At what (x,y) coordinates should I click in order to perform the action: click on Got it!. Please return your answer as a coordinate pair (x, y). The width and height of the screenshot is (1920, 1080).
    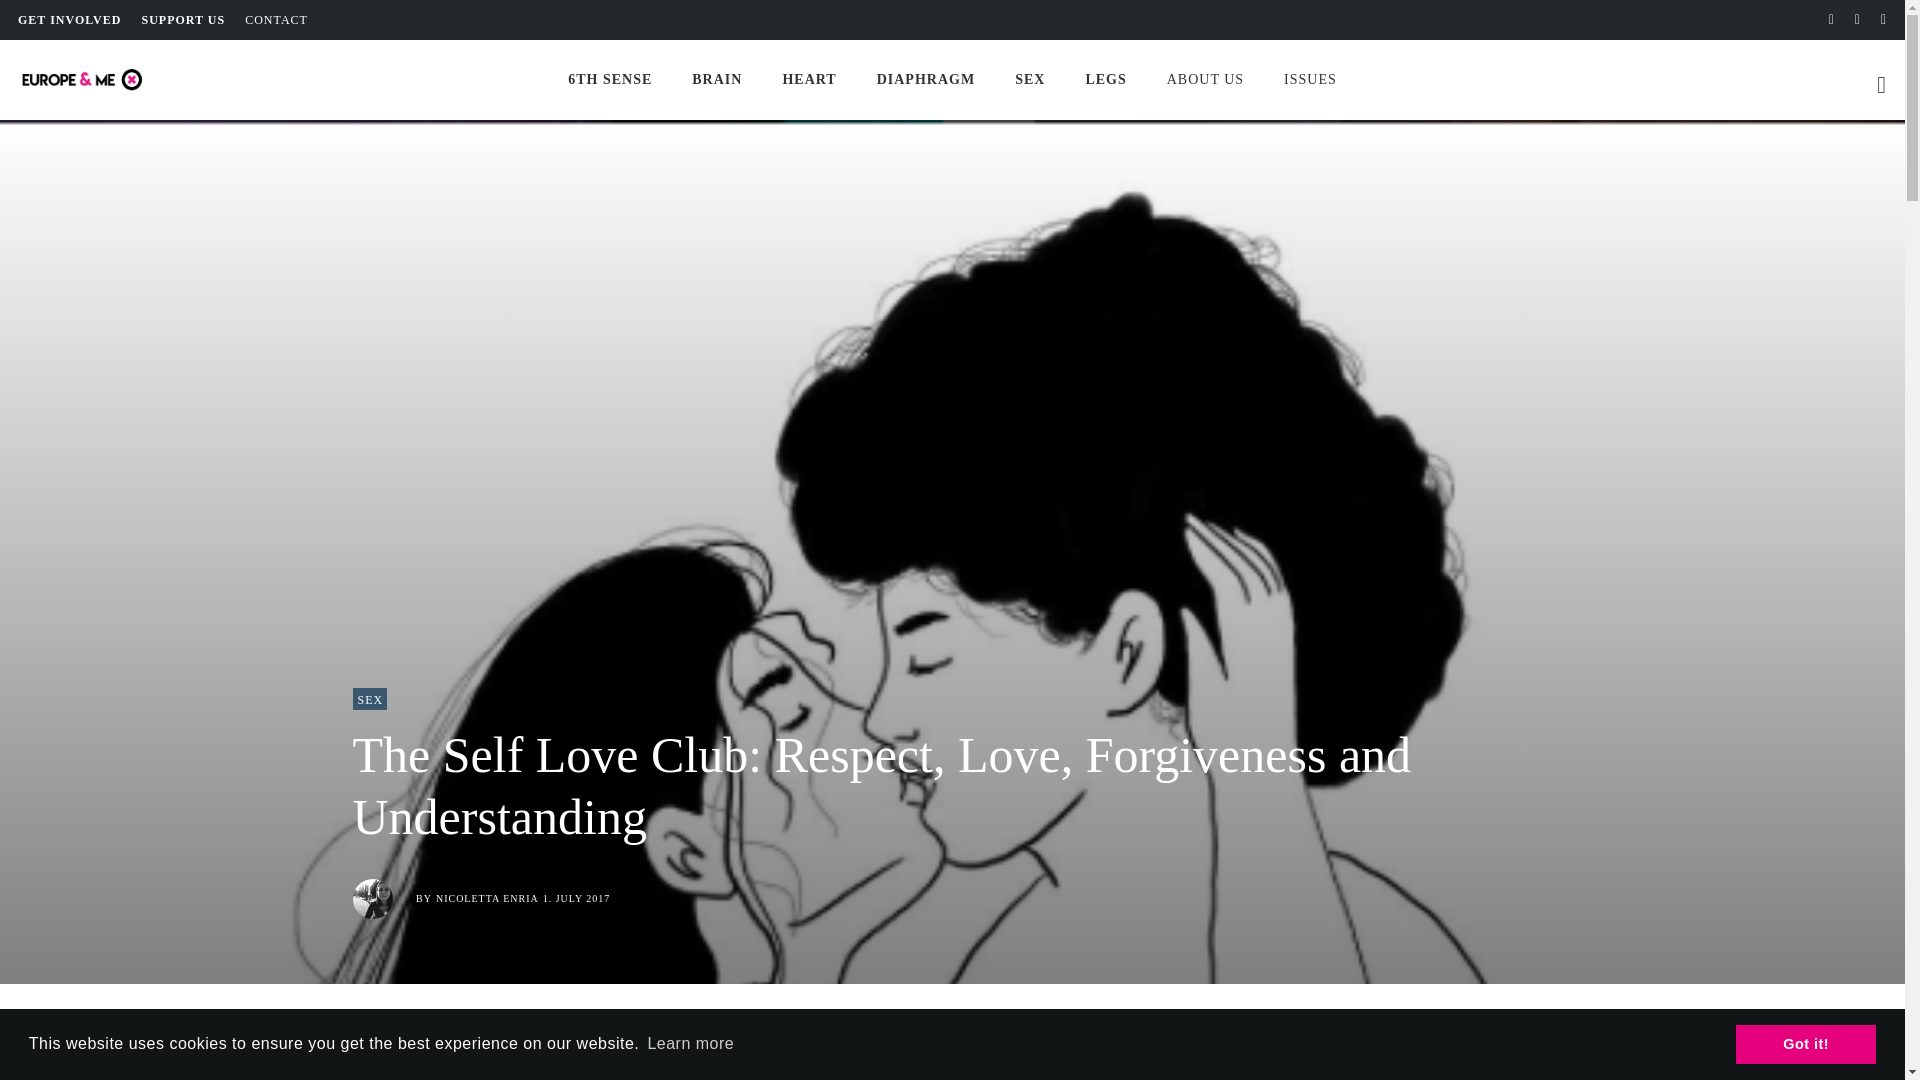
    Looking at the image, I should click on (1805, 1043).